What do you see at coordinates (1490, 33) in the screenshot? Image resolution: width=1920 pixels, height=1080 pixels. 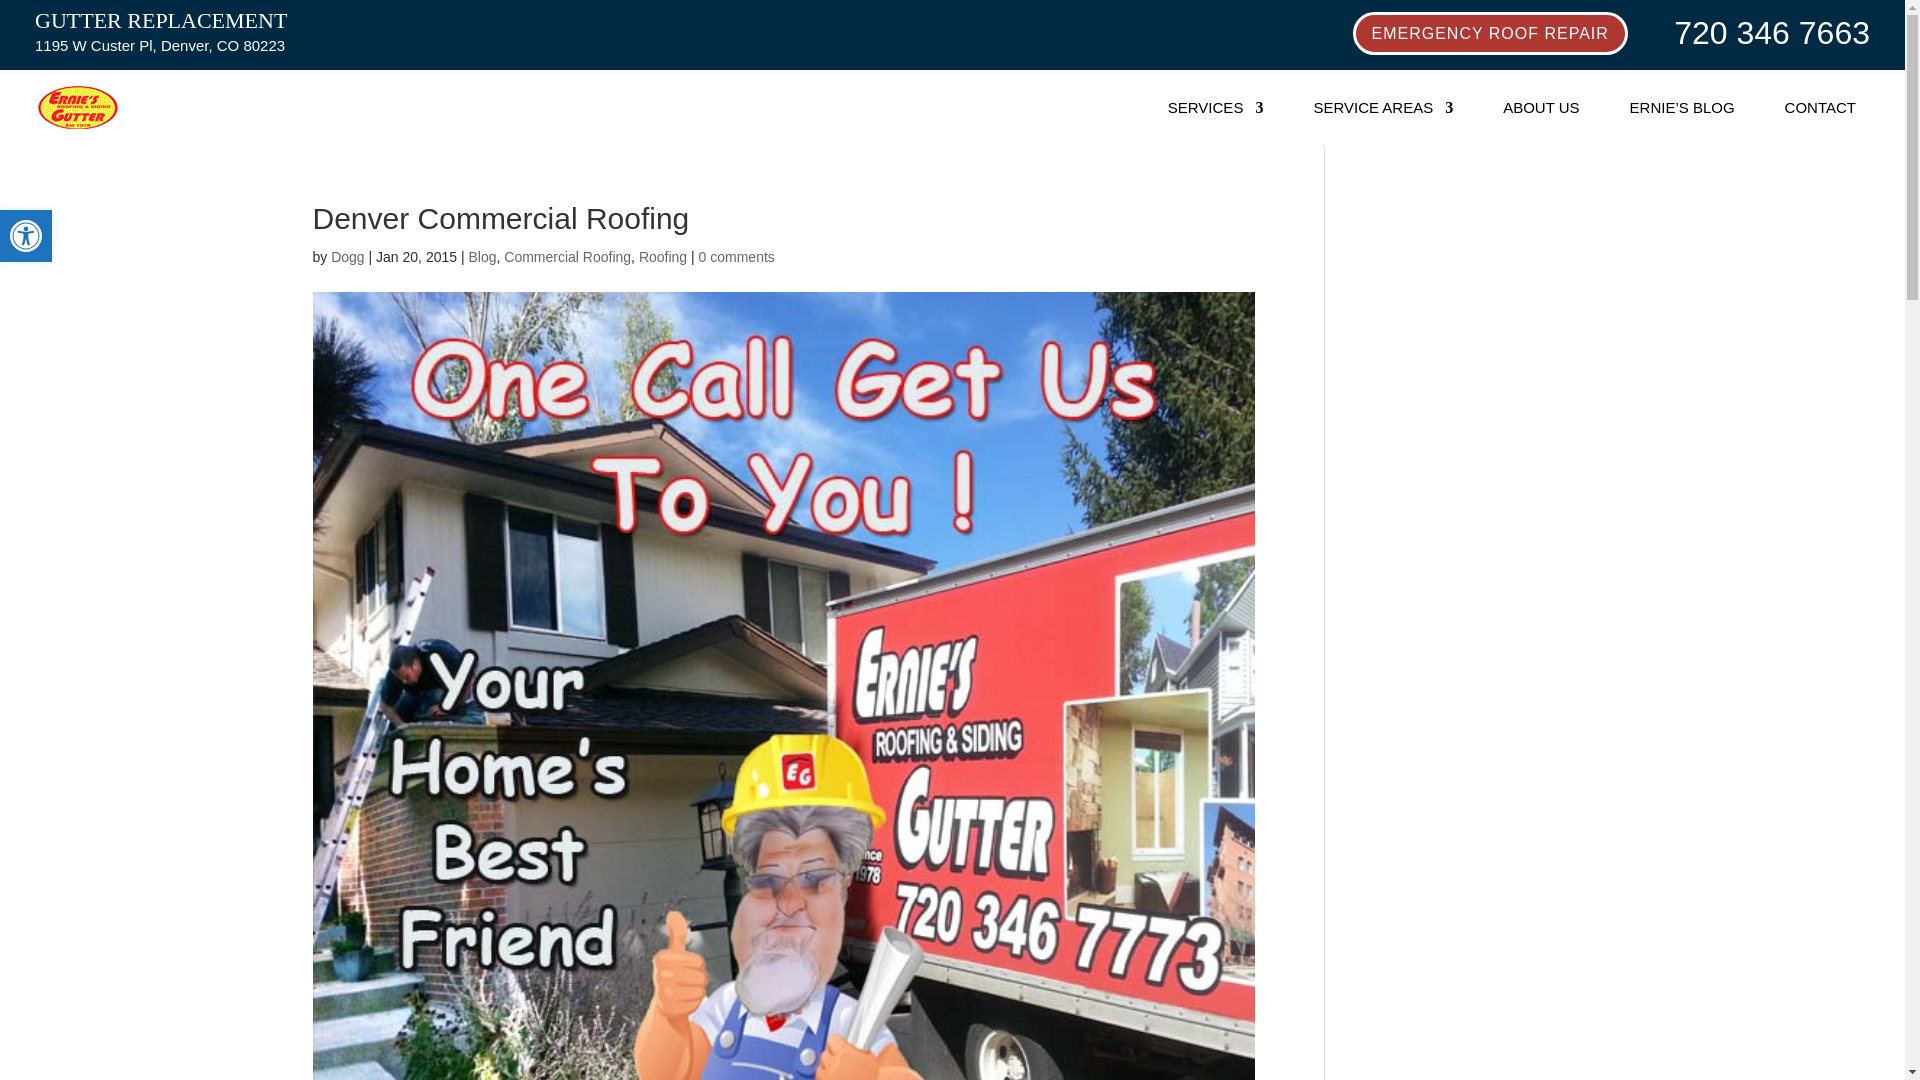 I see `EMERGENCY ROOF REPAIR` at bounding box center [1490, 33].